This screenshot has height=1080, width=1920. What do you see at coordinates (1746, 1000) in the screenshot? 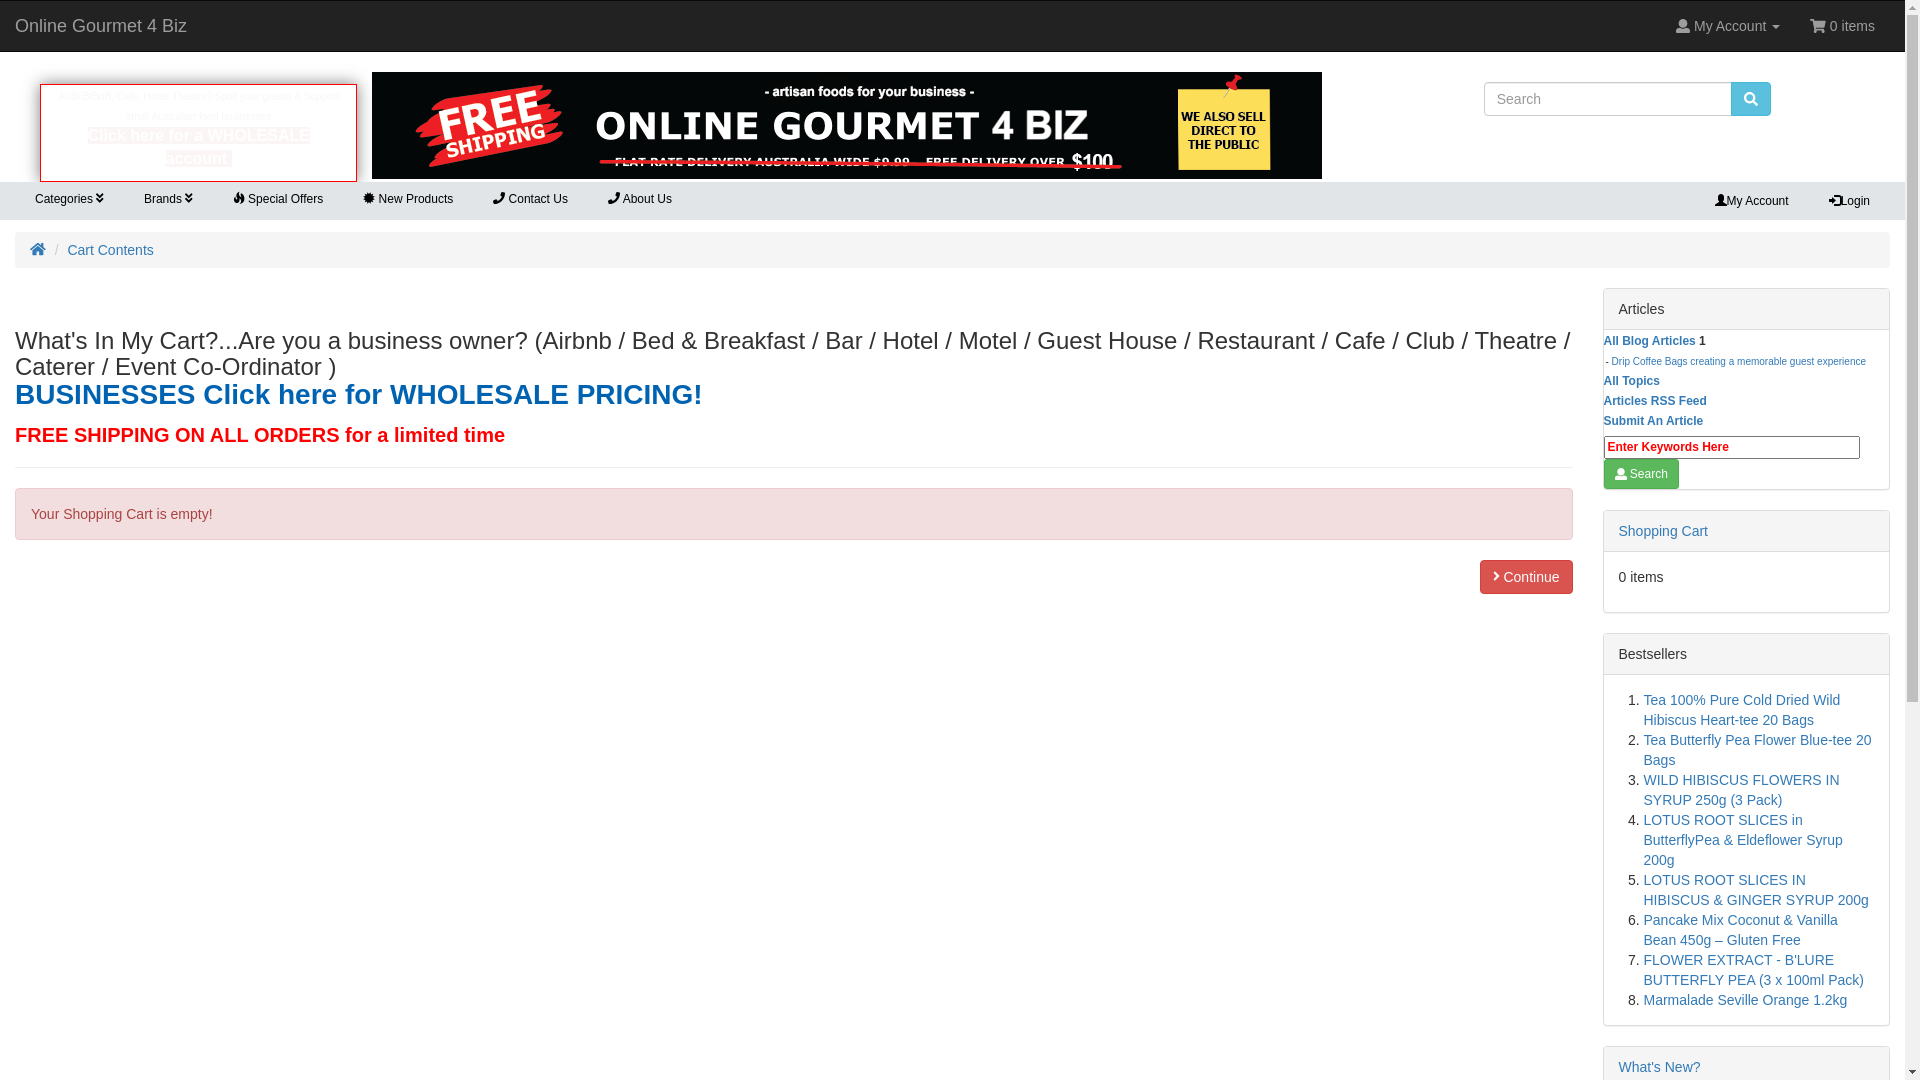
I see `Marmalade Seville Orange 1.2kg` at bounding box center [1746, 1000].